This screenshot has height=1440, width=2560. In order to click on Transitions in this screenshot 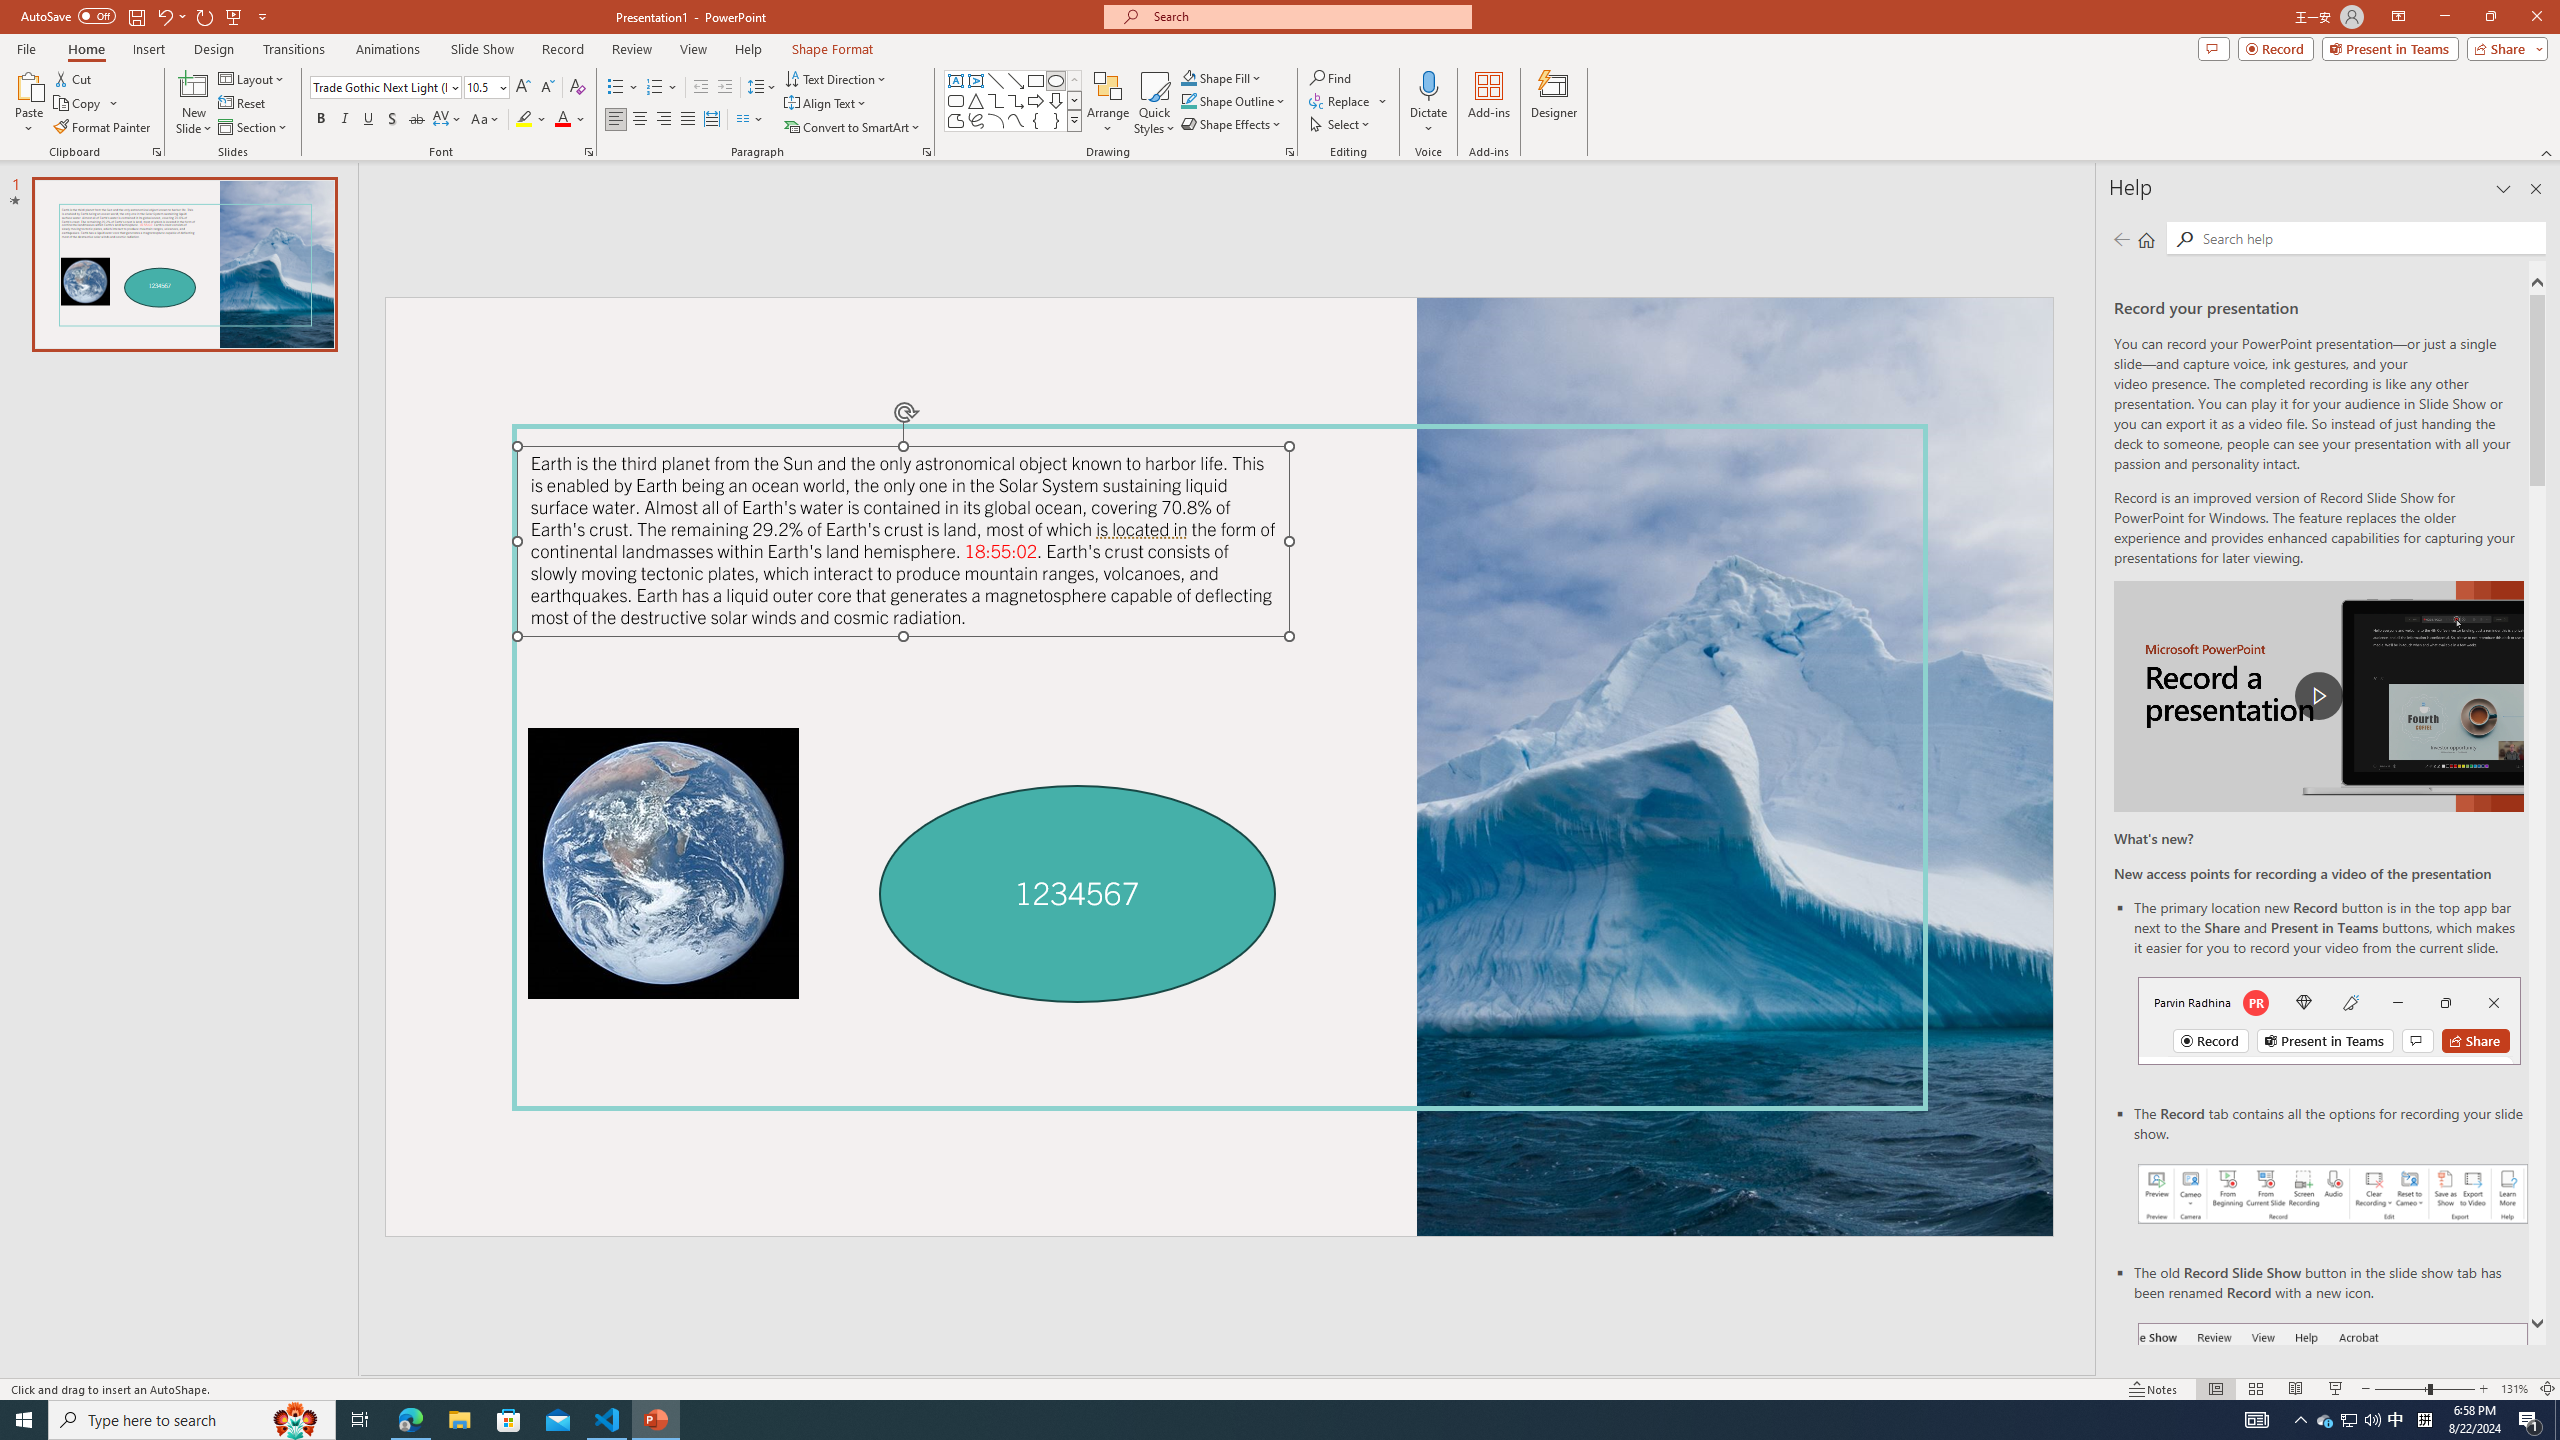, I will do `click(294, 49)`.